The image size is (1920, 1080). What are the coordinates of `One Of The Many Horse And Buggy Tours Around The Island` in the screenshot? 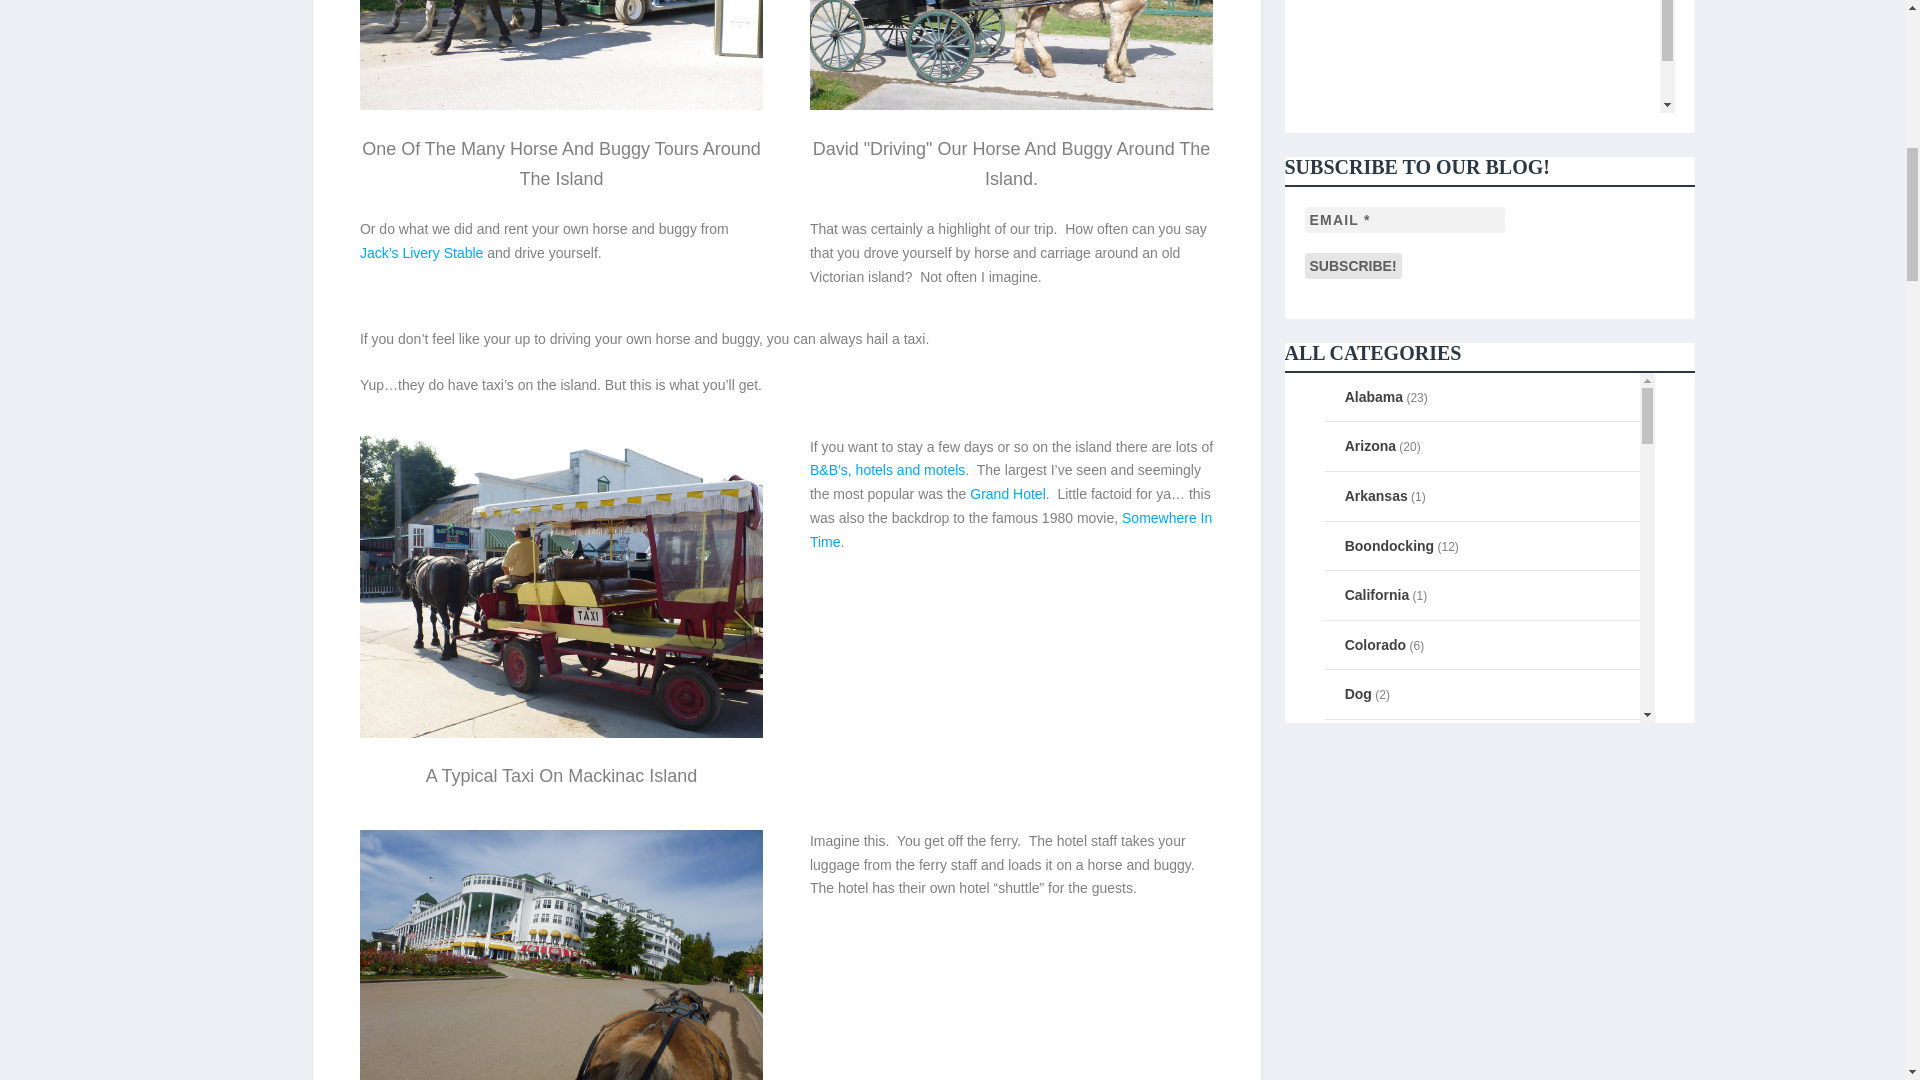 It's located at (561, 105).